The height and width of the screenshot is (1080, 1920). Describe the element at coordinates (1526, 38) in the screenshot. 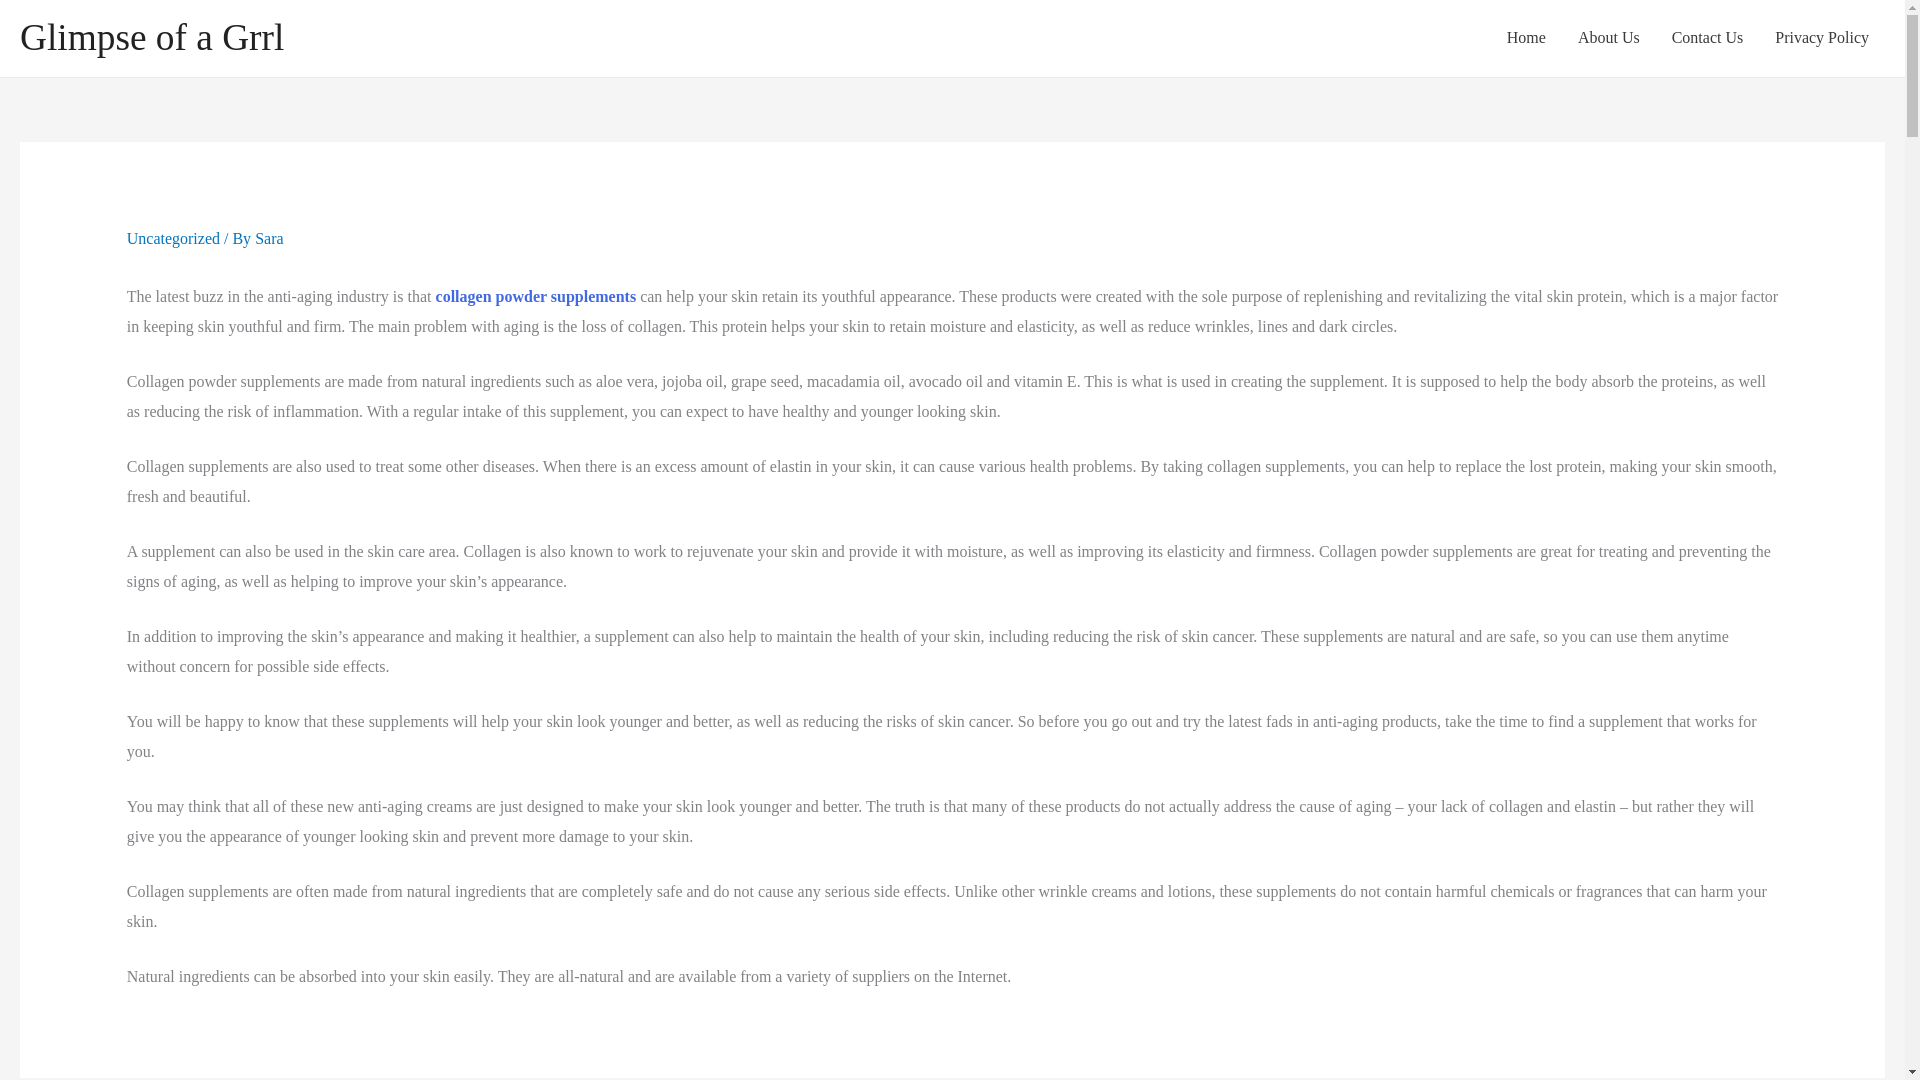

I see `Home` at that location.